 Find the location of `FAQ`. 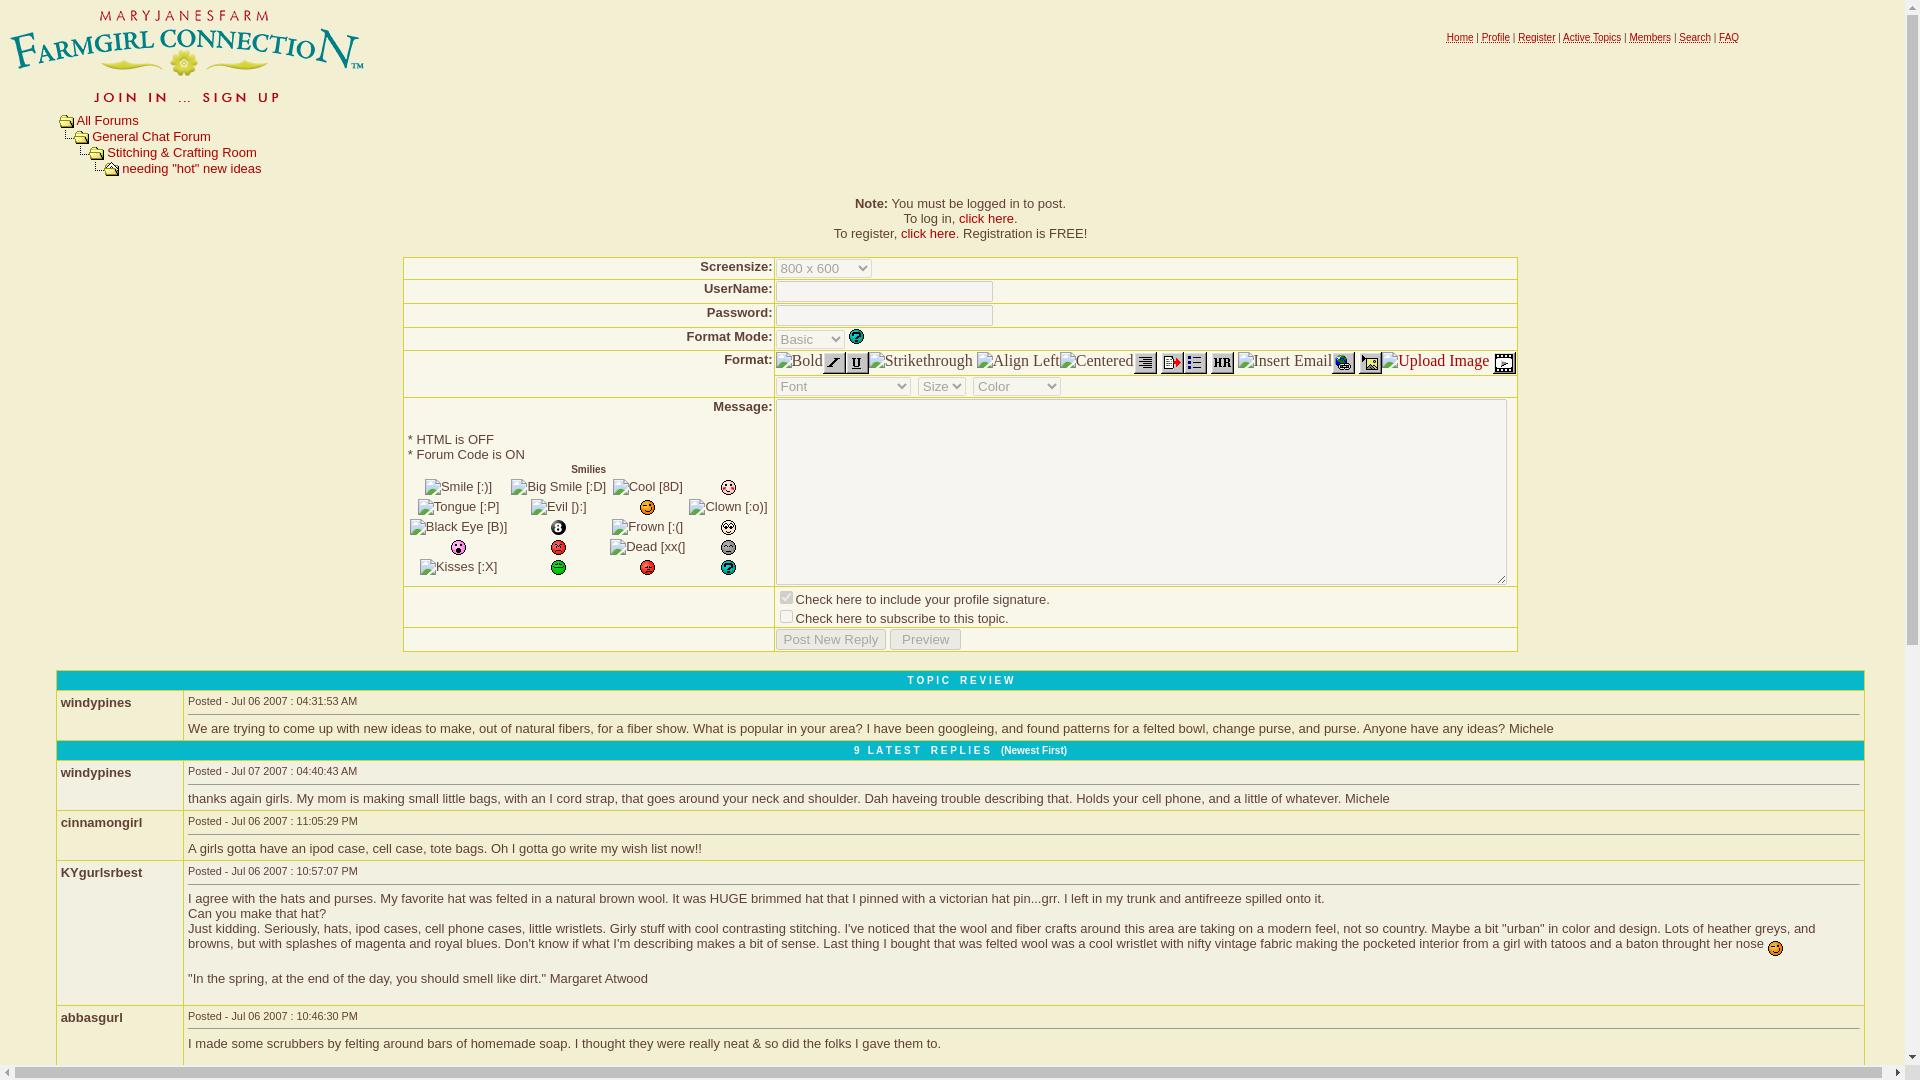

FAQ is located at coordinates (1728, 38).